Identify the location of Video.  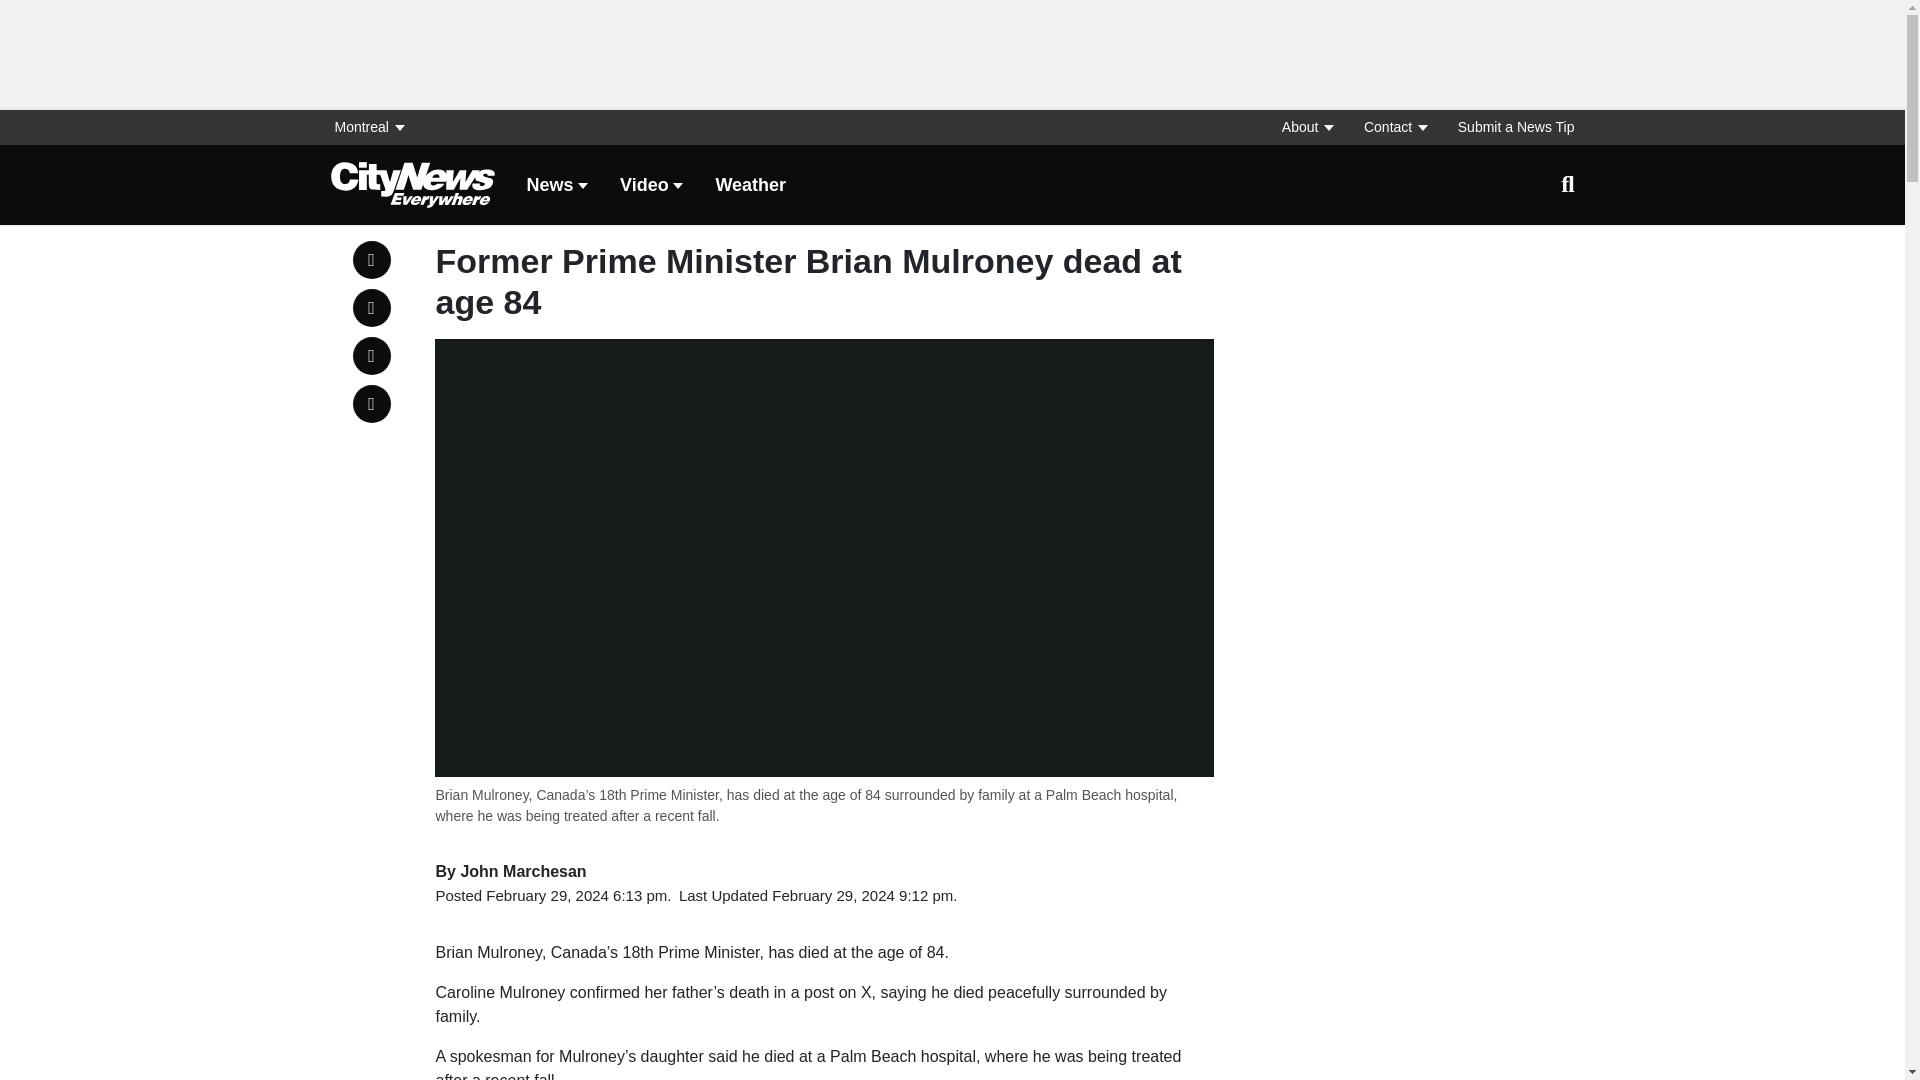
(652, 186).